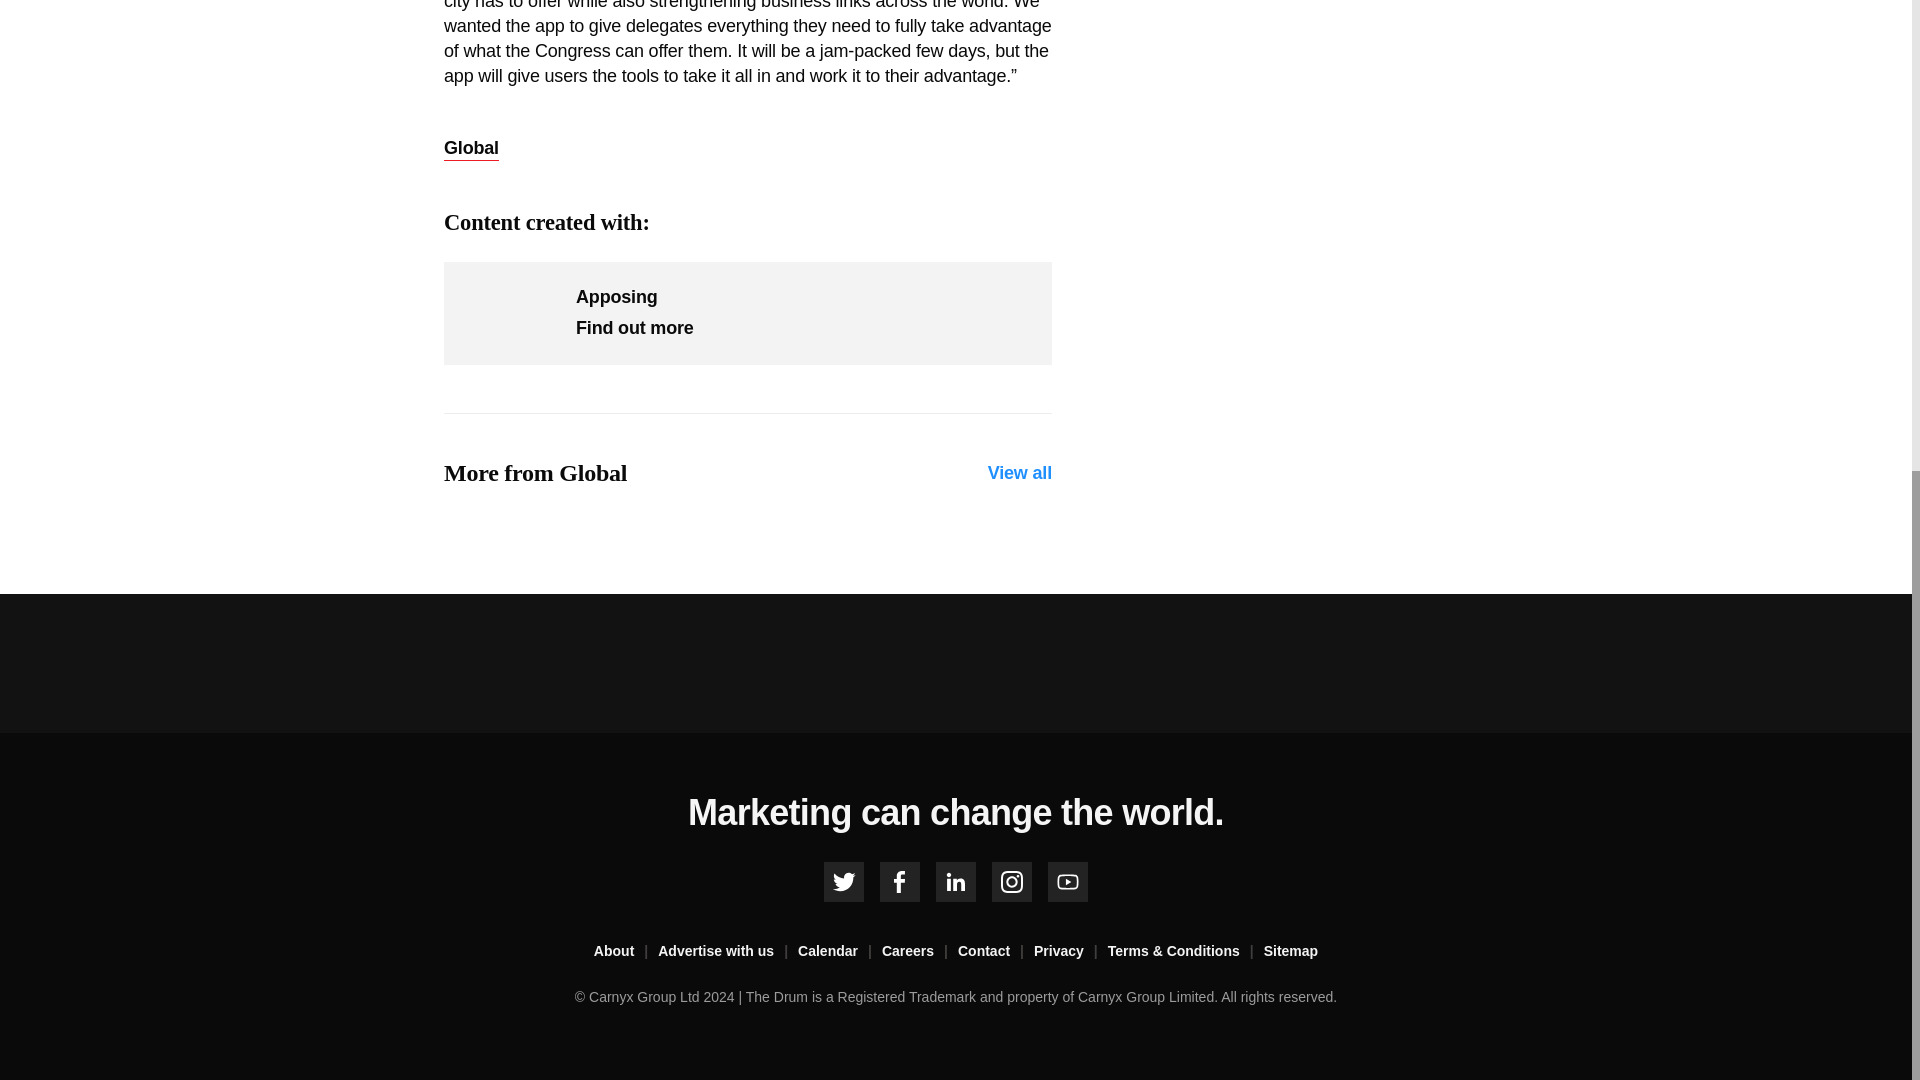  Describe the element at coordinates (1070, 952) in the screenshot. I see `Privacy` at that location.